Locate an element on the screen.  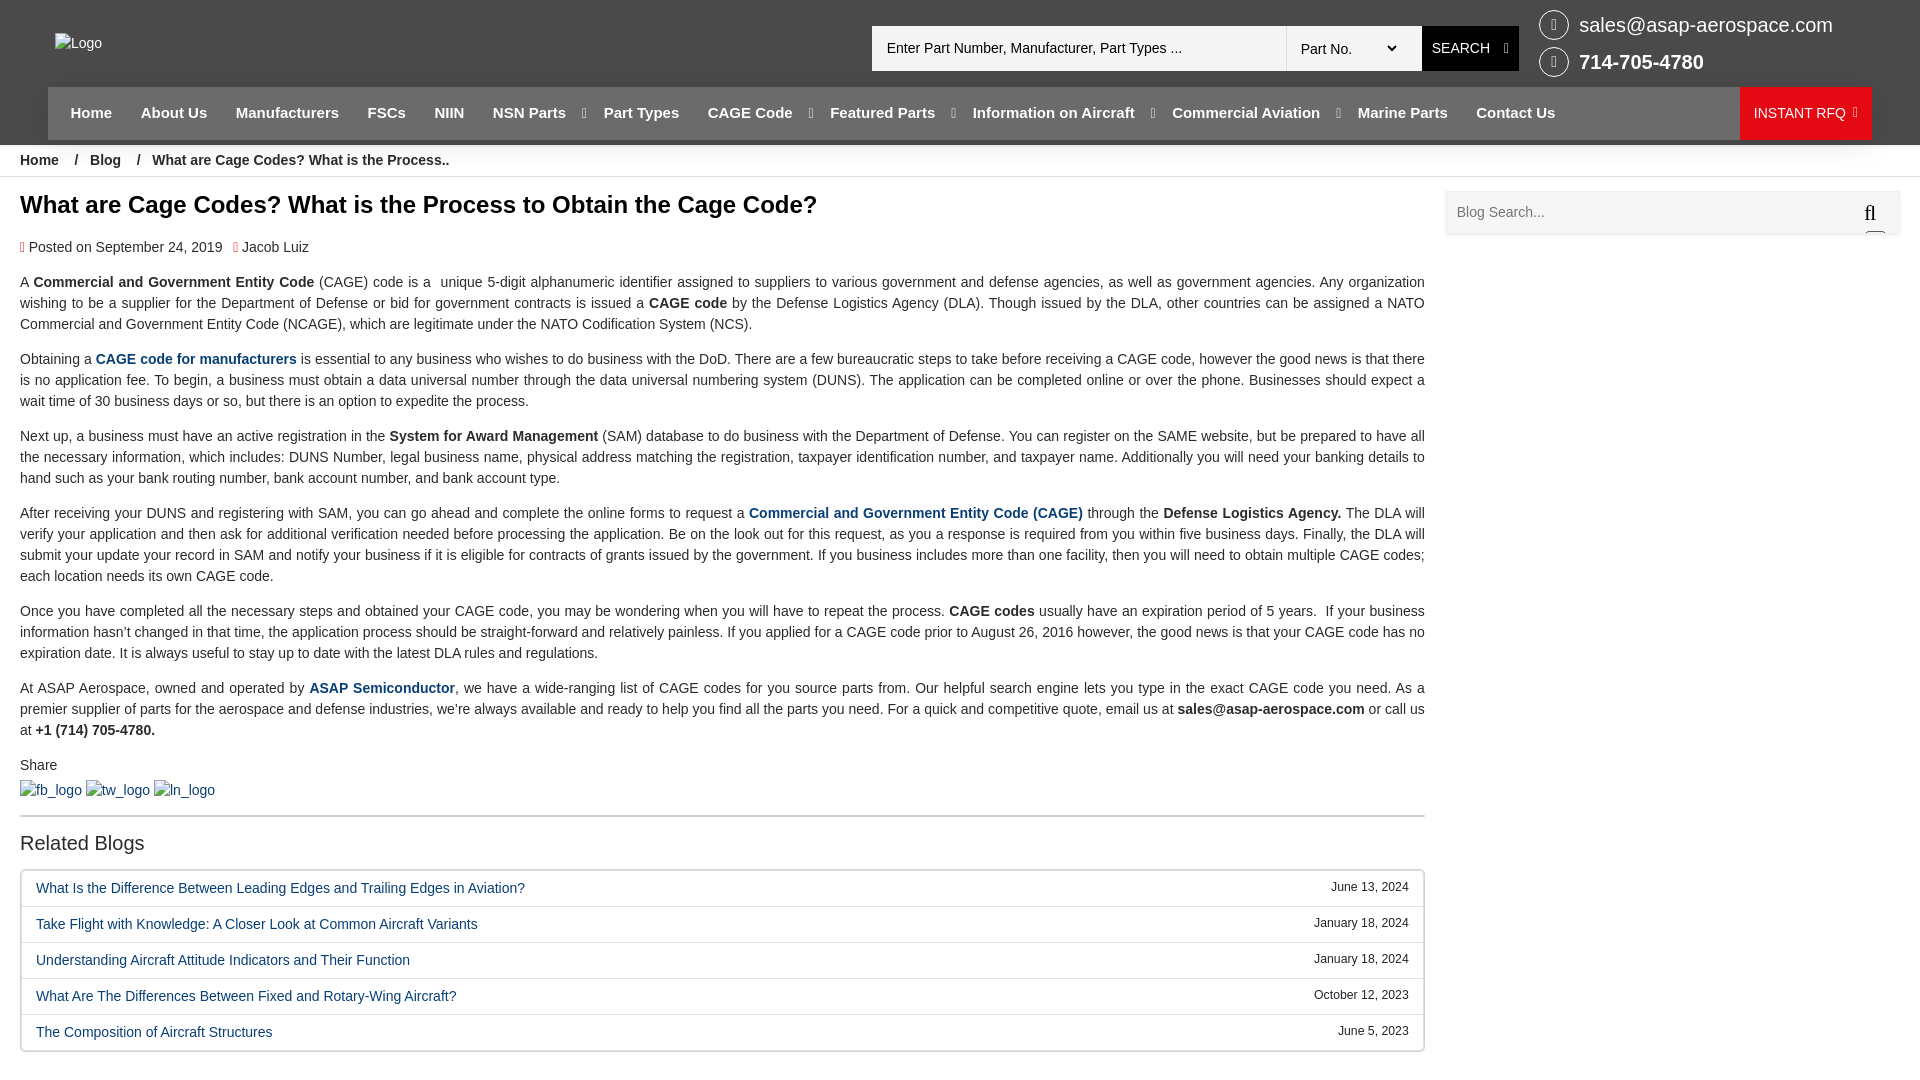
NSN Parts is located at coordinates (529, 114).